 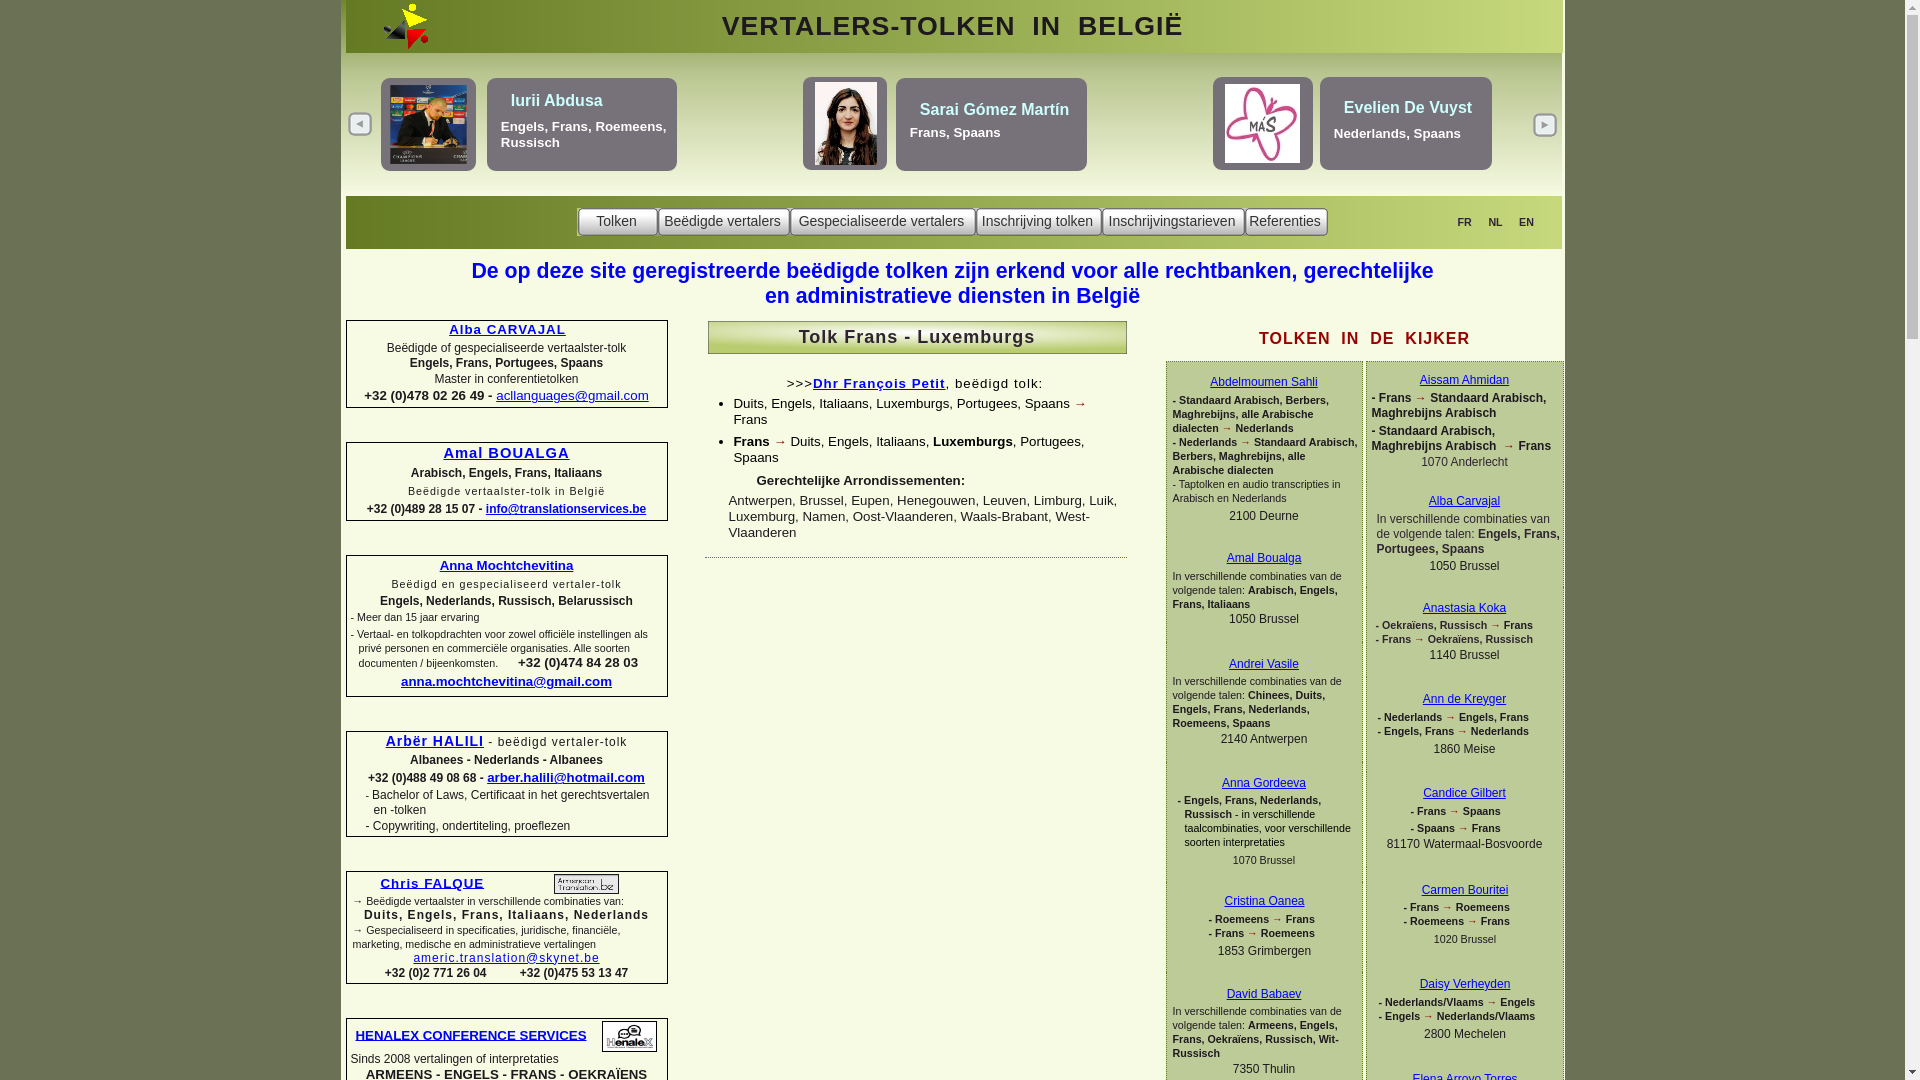 What do you see at coordinates (1264, 664) in the screenshot?
I see `Andrei Vasile` at bounding box center [1264, 664].